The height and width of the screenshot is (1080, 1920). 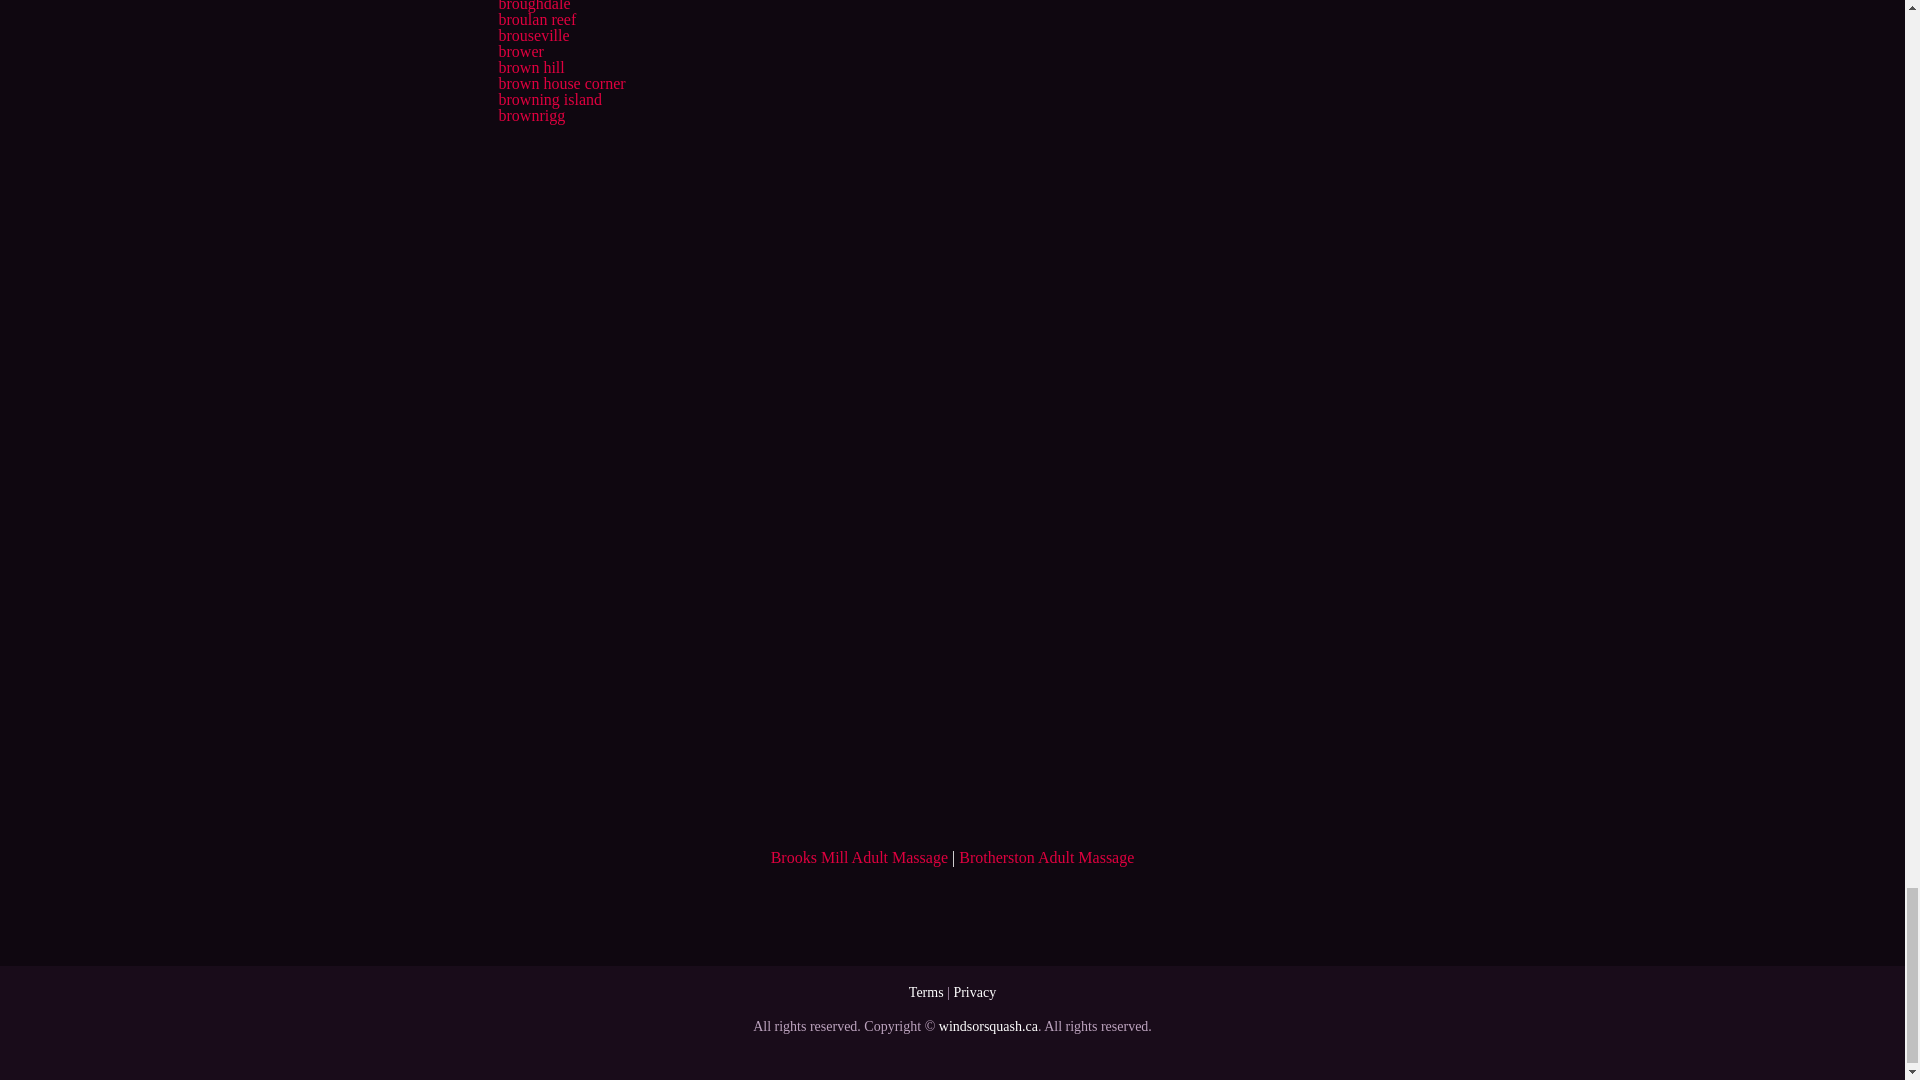 I want to click on Terms, so click(x=926, y=992).